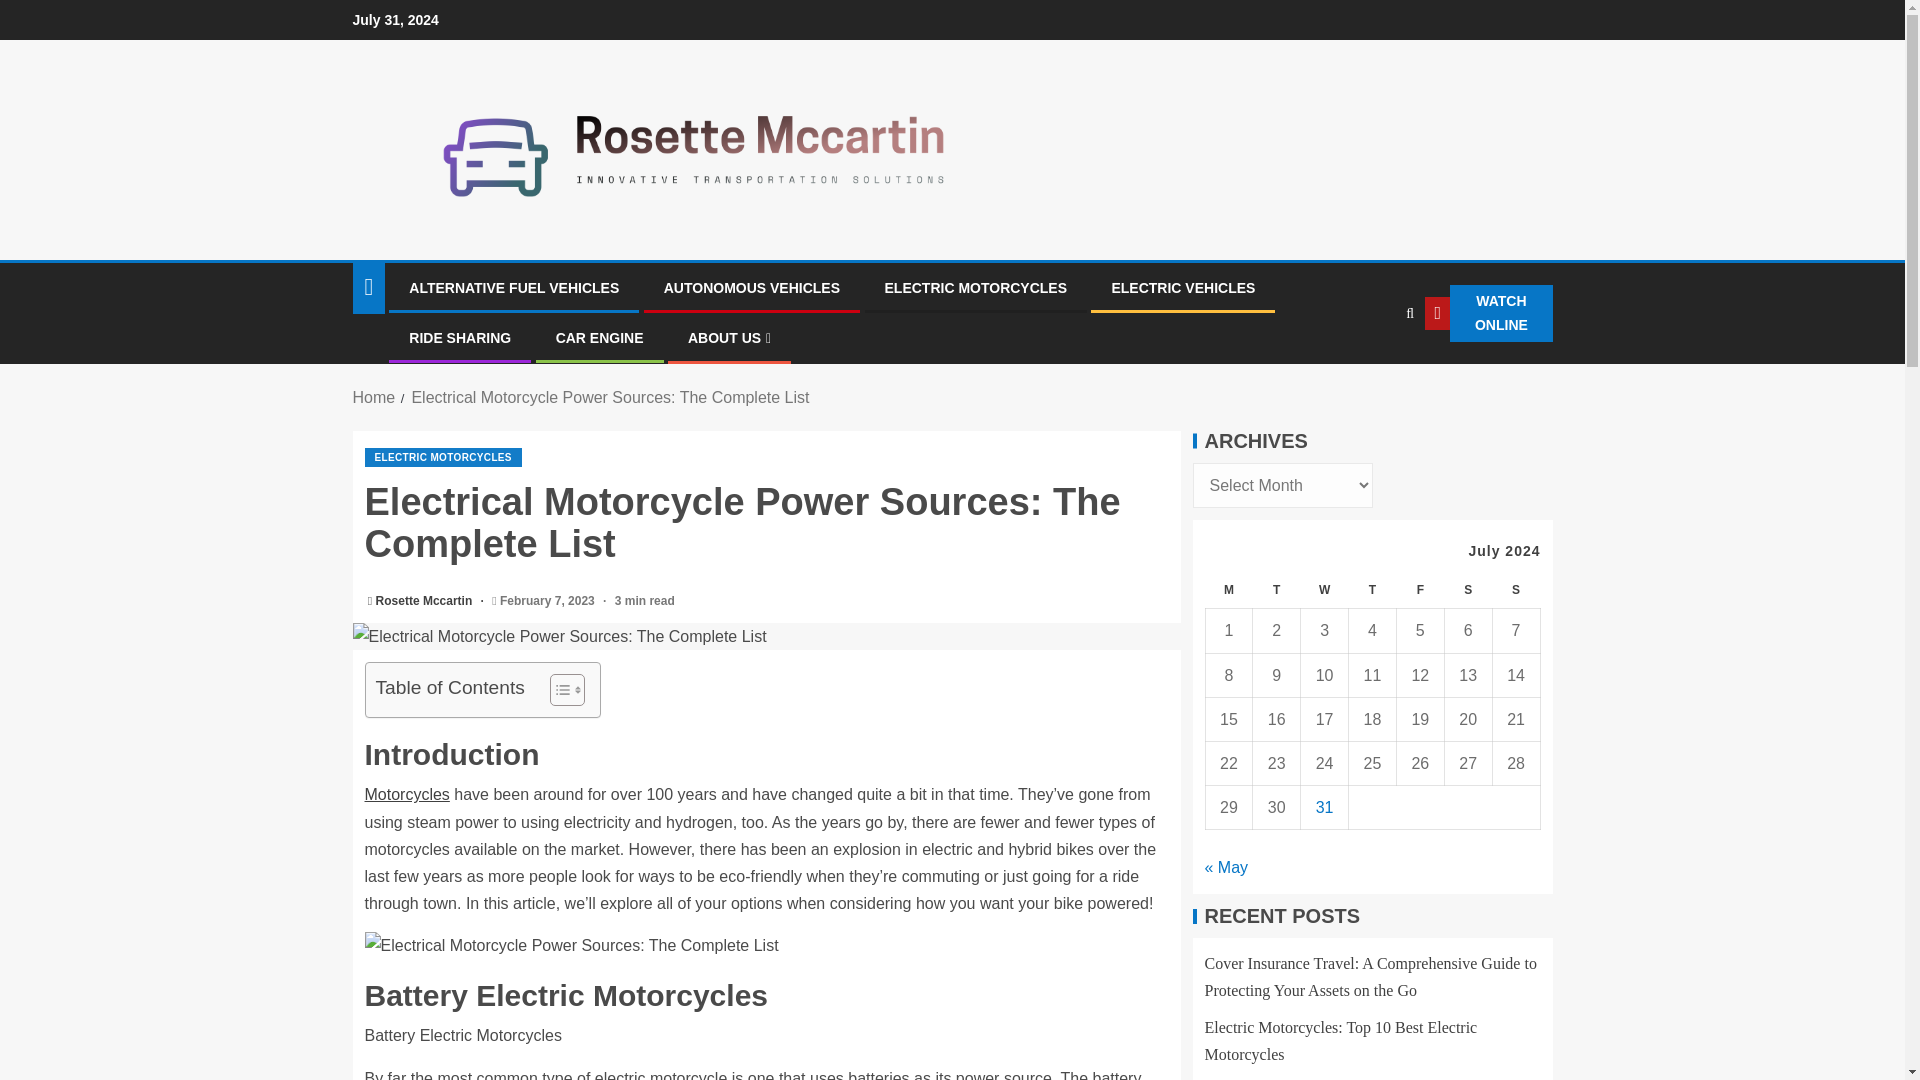  I want to click on WATCH ONLINE, so click(1488, 314).